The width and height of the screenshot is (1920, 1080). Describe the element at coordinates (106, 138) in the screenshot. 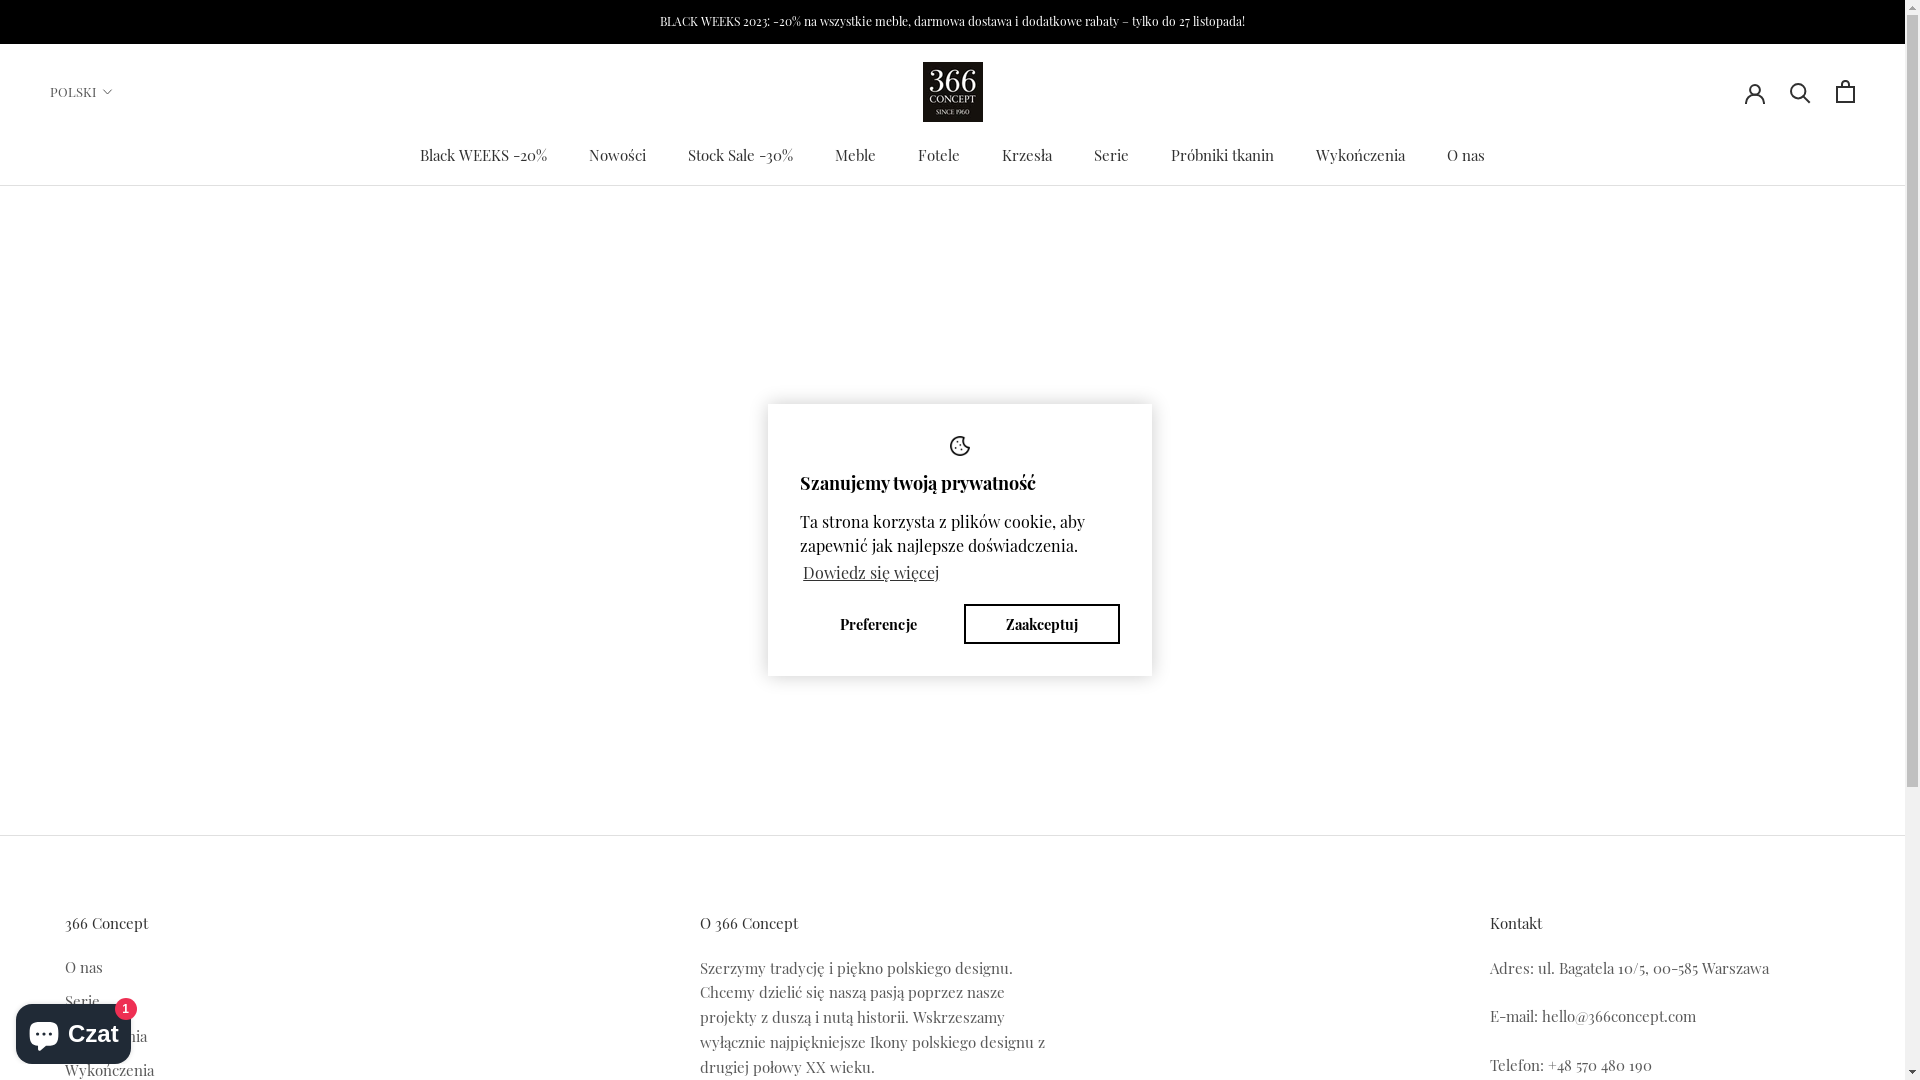

I see `pl` at that location.